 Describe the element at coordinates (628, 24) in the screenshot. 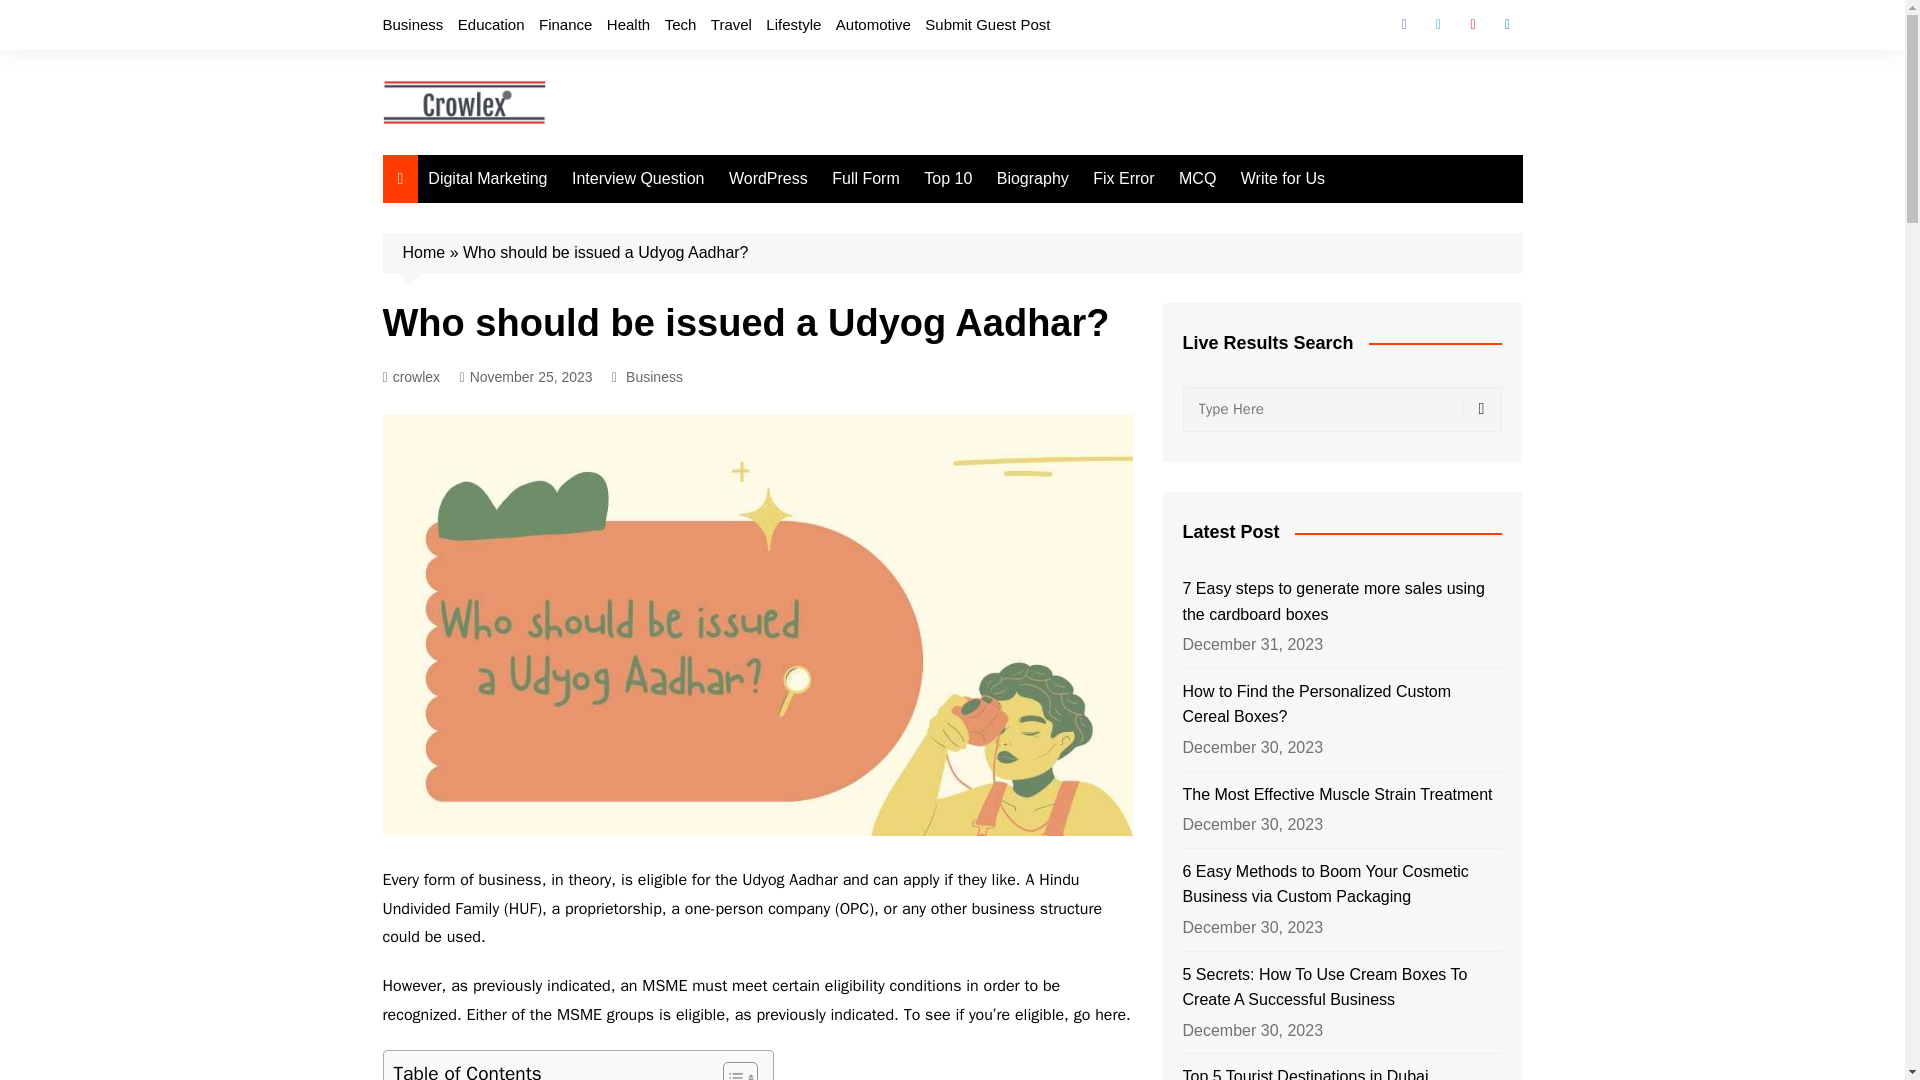

I see `Health` at that location.